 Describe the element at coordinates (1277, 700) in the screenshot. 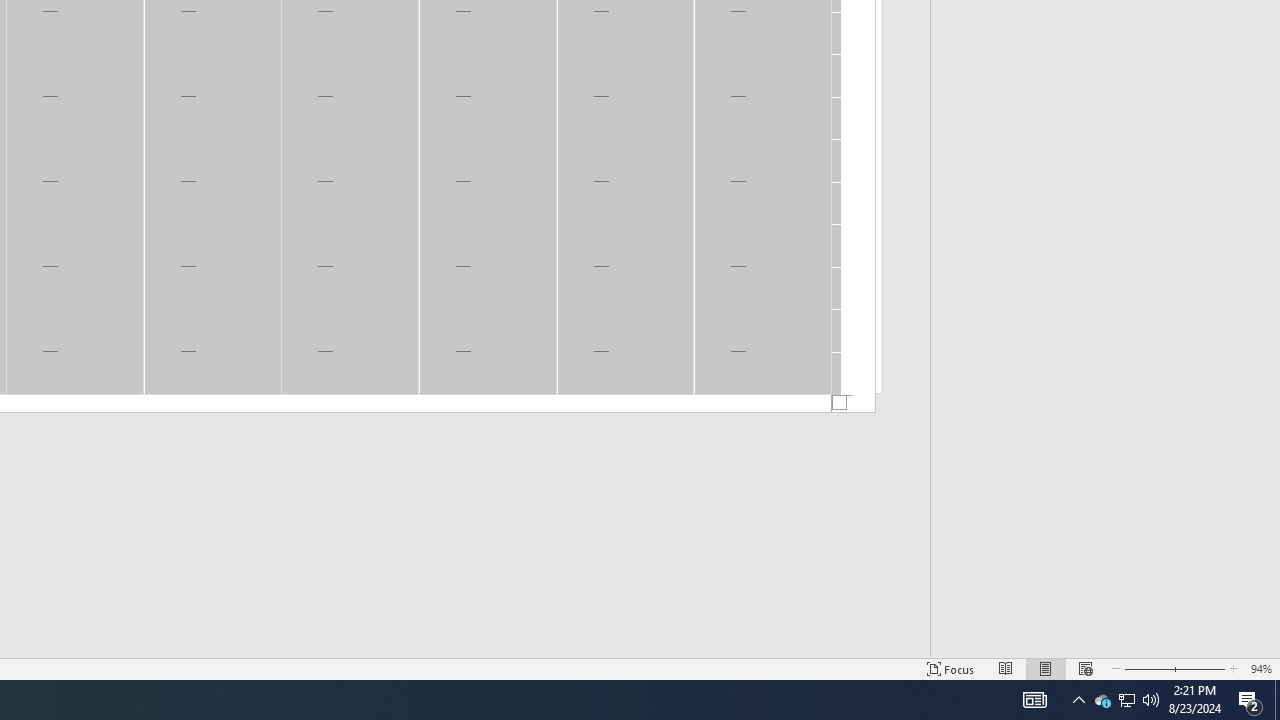

I see `Print Layout` at that location.